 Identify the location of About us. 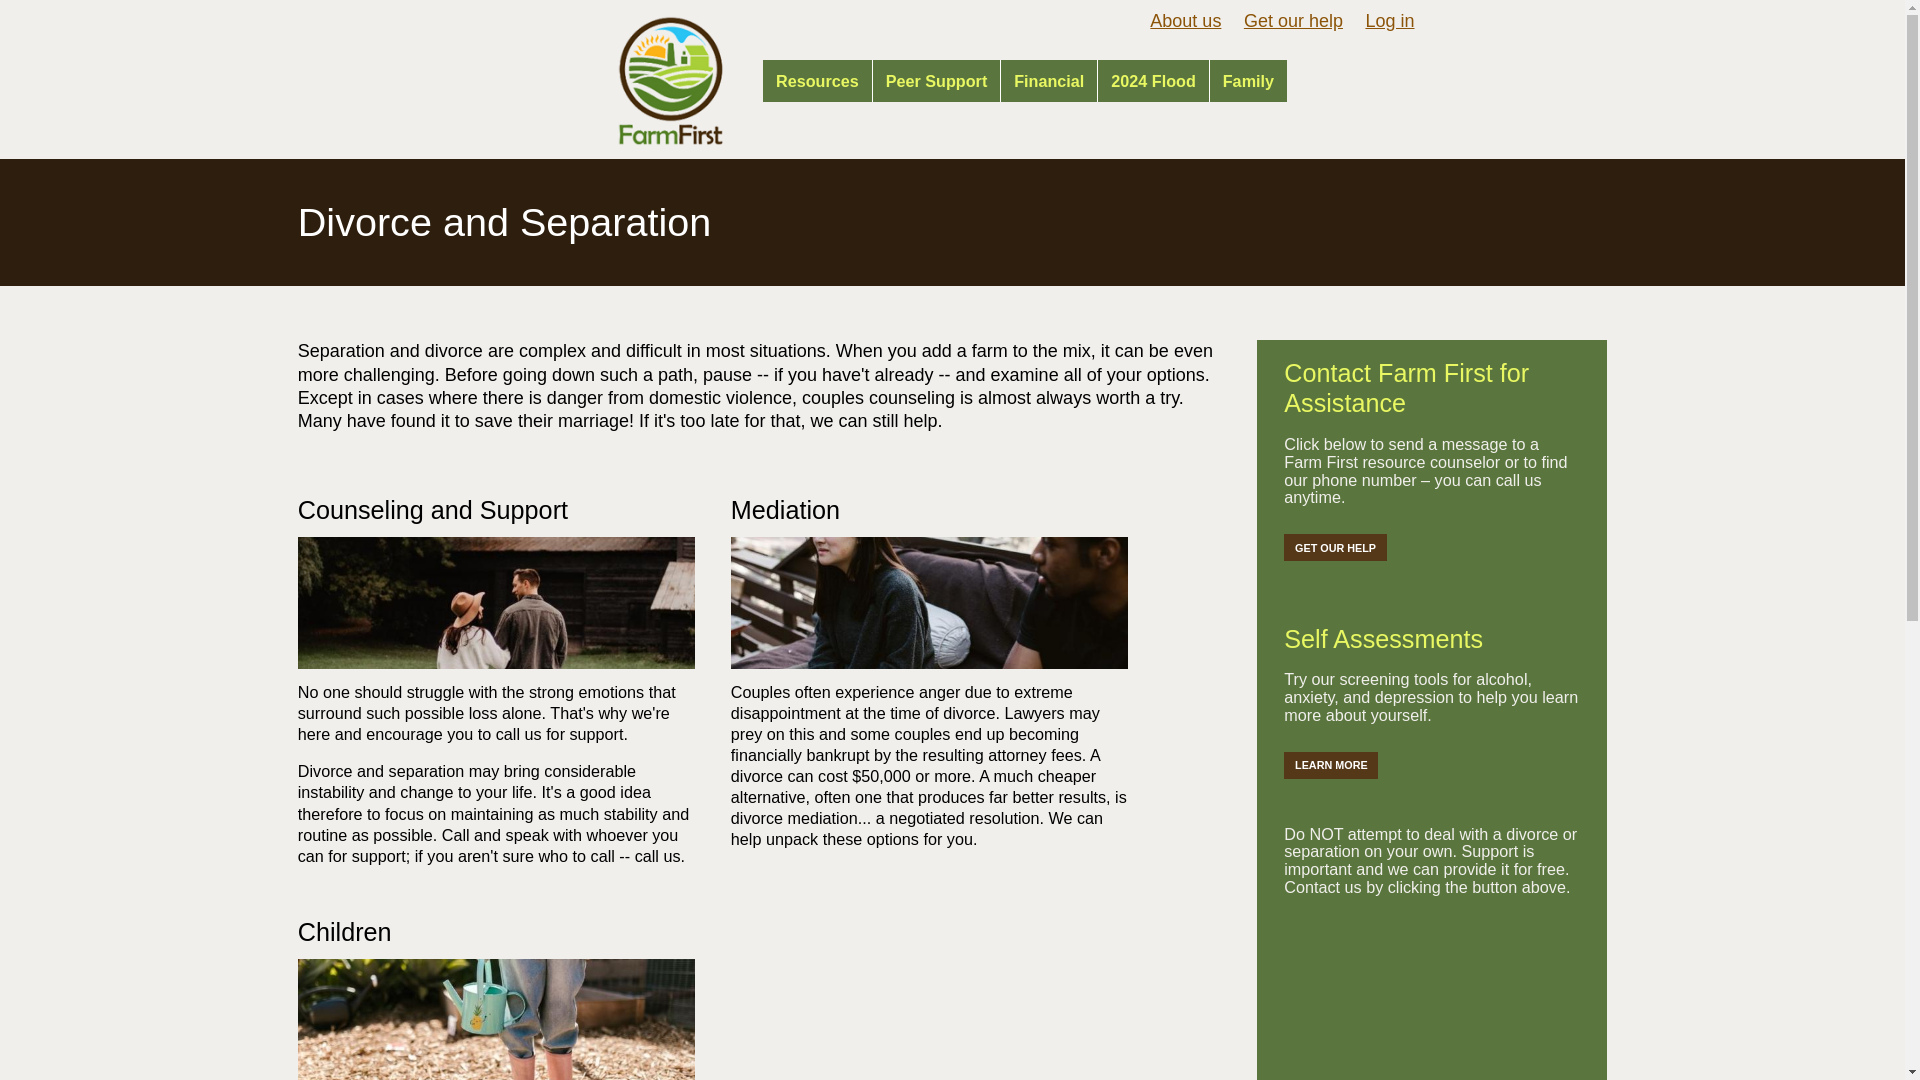
(1186, 20).